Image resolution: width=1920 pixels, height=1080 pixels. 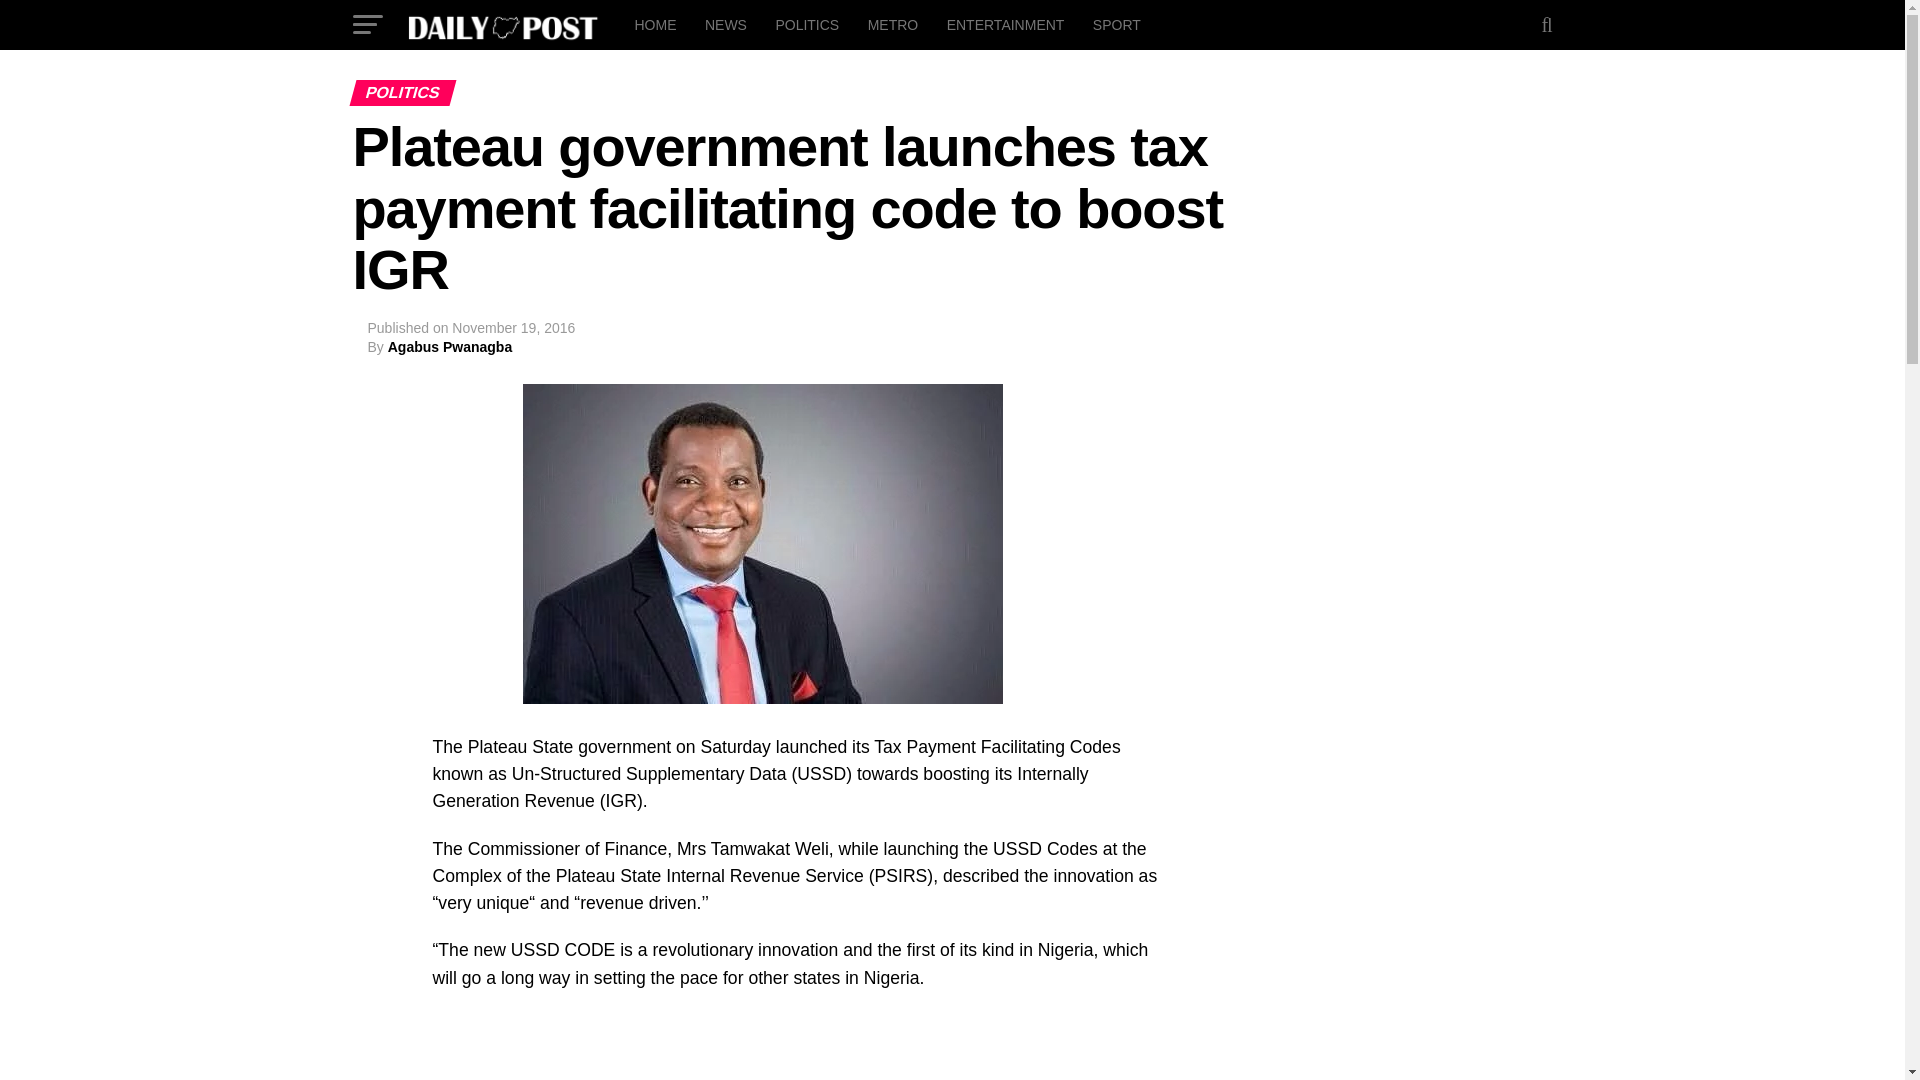 I want to click on Agabus Pwanagba, so click(x=450, y=347).